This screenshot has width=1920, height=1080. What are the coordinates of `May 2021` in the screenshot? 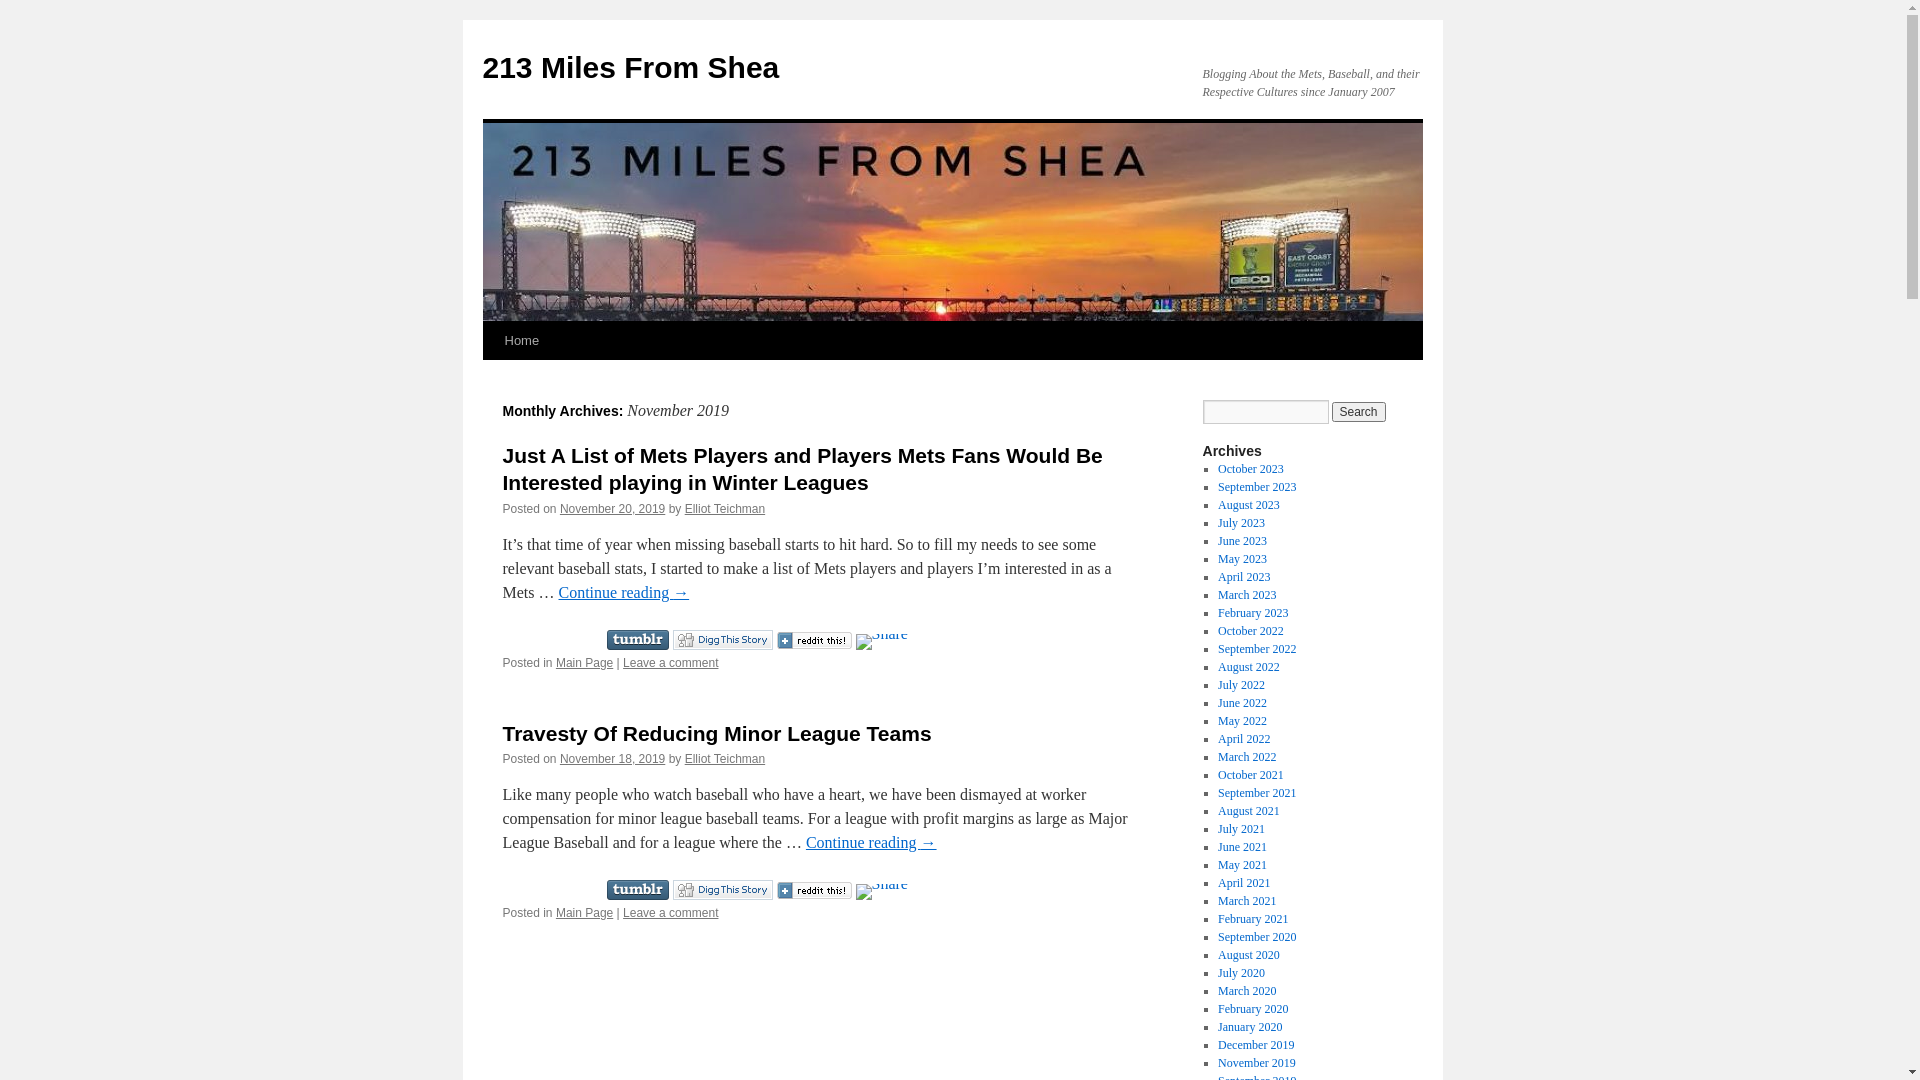 It's located at (1242, 865).